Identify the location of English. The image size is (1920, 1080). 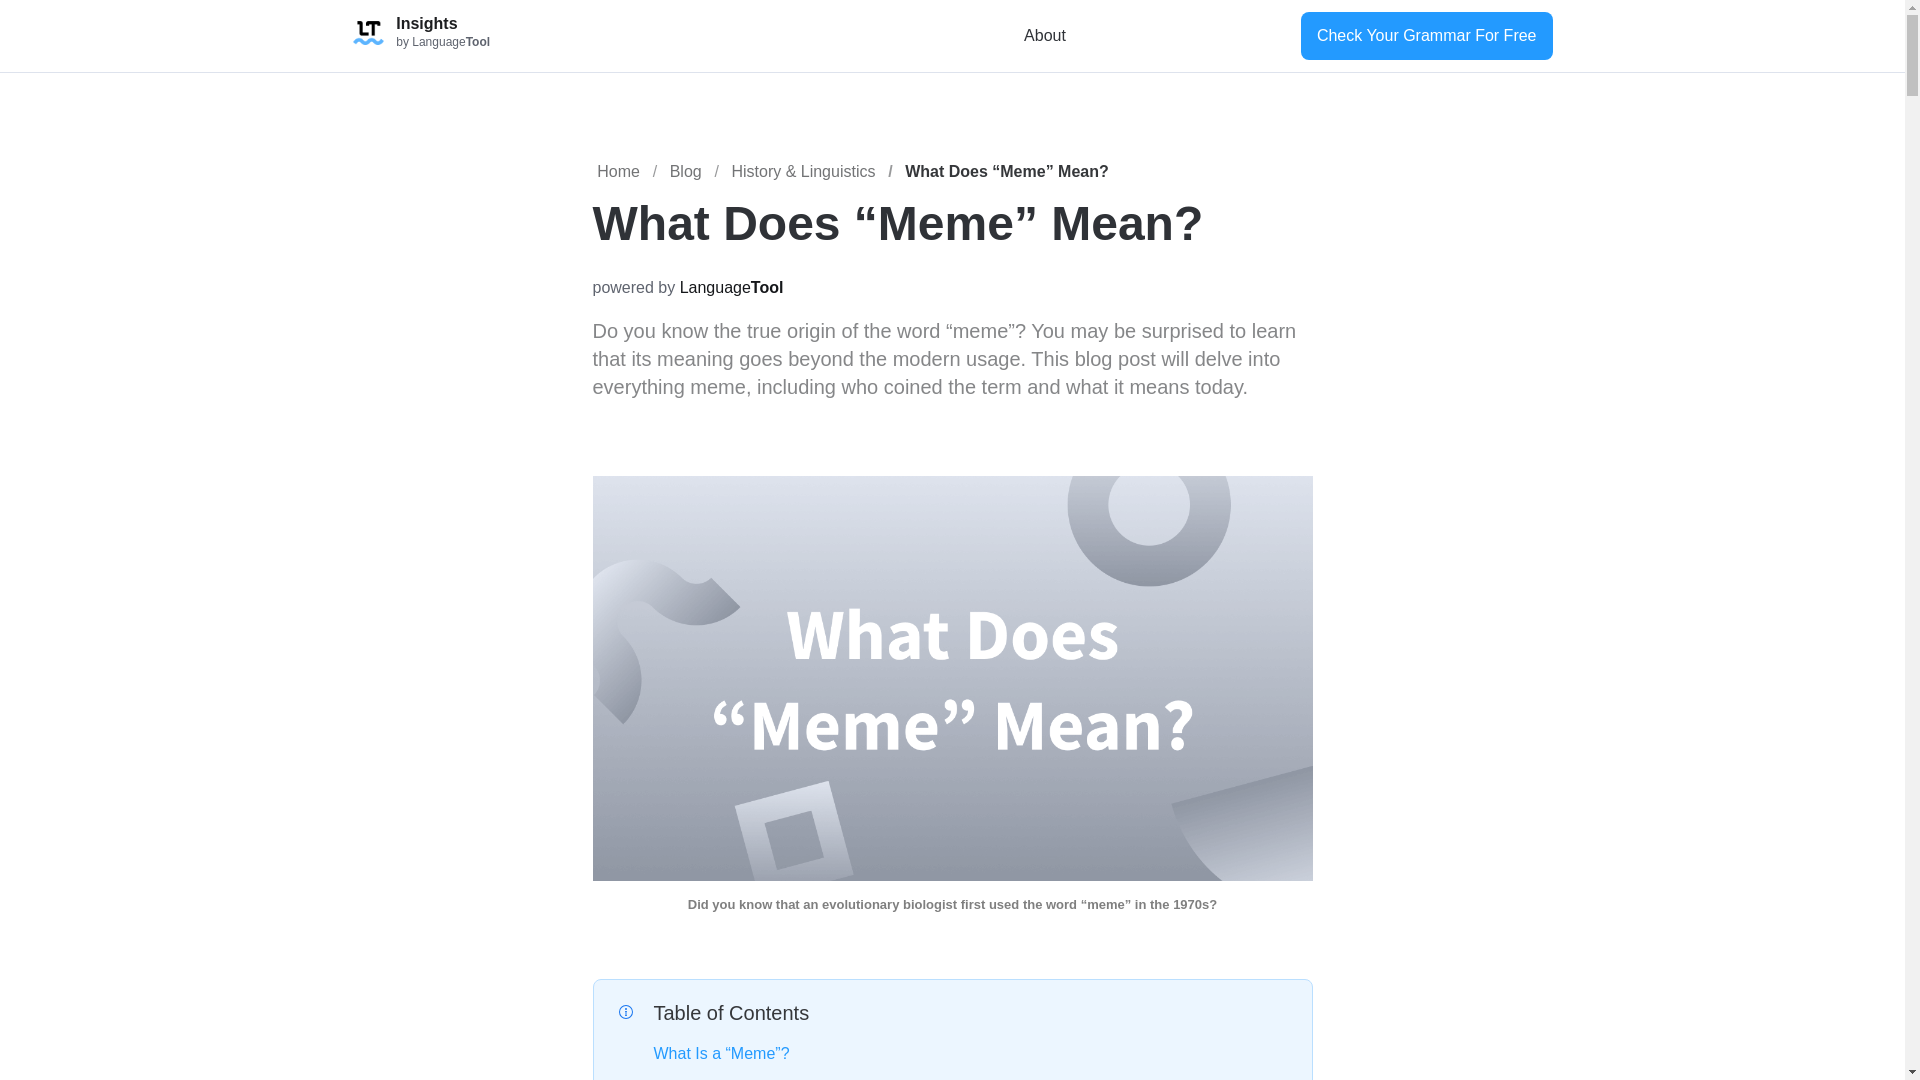
(1182, 36).